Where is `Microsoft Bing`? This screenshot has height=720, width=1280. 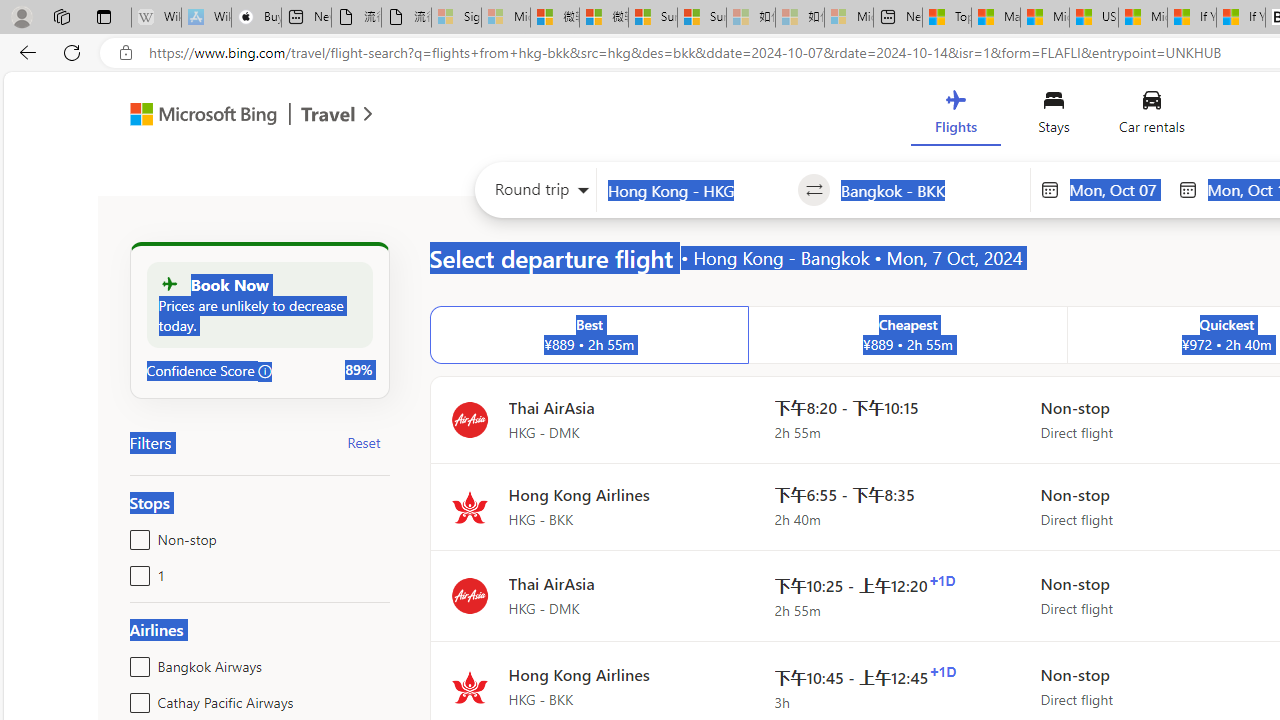 Microsoft Bing is located at coordinates (194, 116).